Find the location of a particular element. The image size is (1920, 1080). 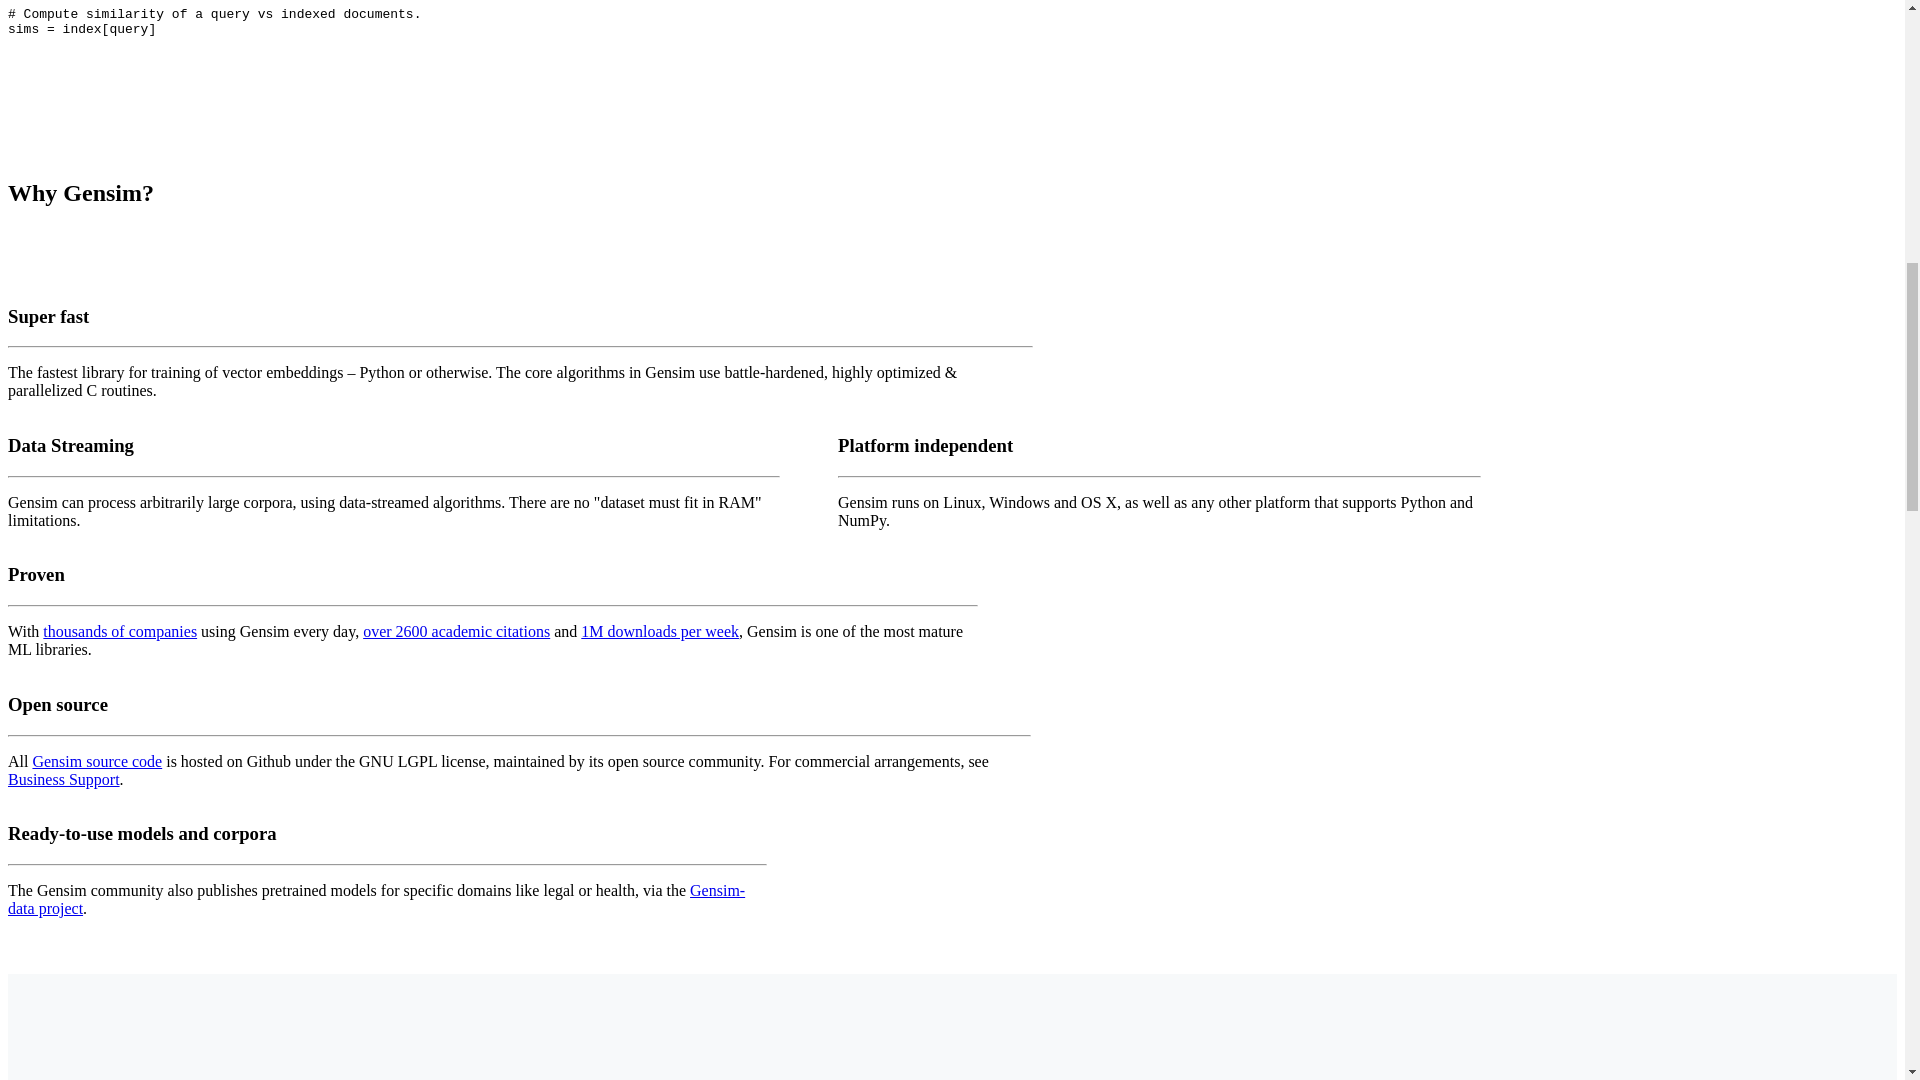

Gensim source code is located at coordinates (96, 761).